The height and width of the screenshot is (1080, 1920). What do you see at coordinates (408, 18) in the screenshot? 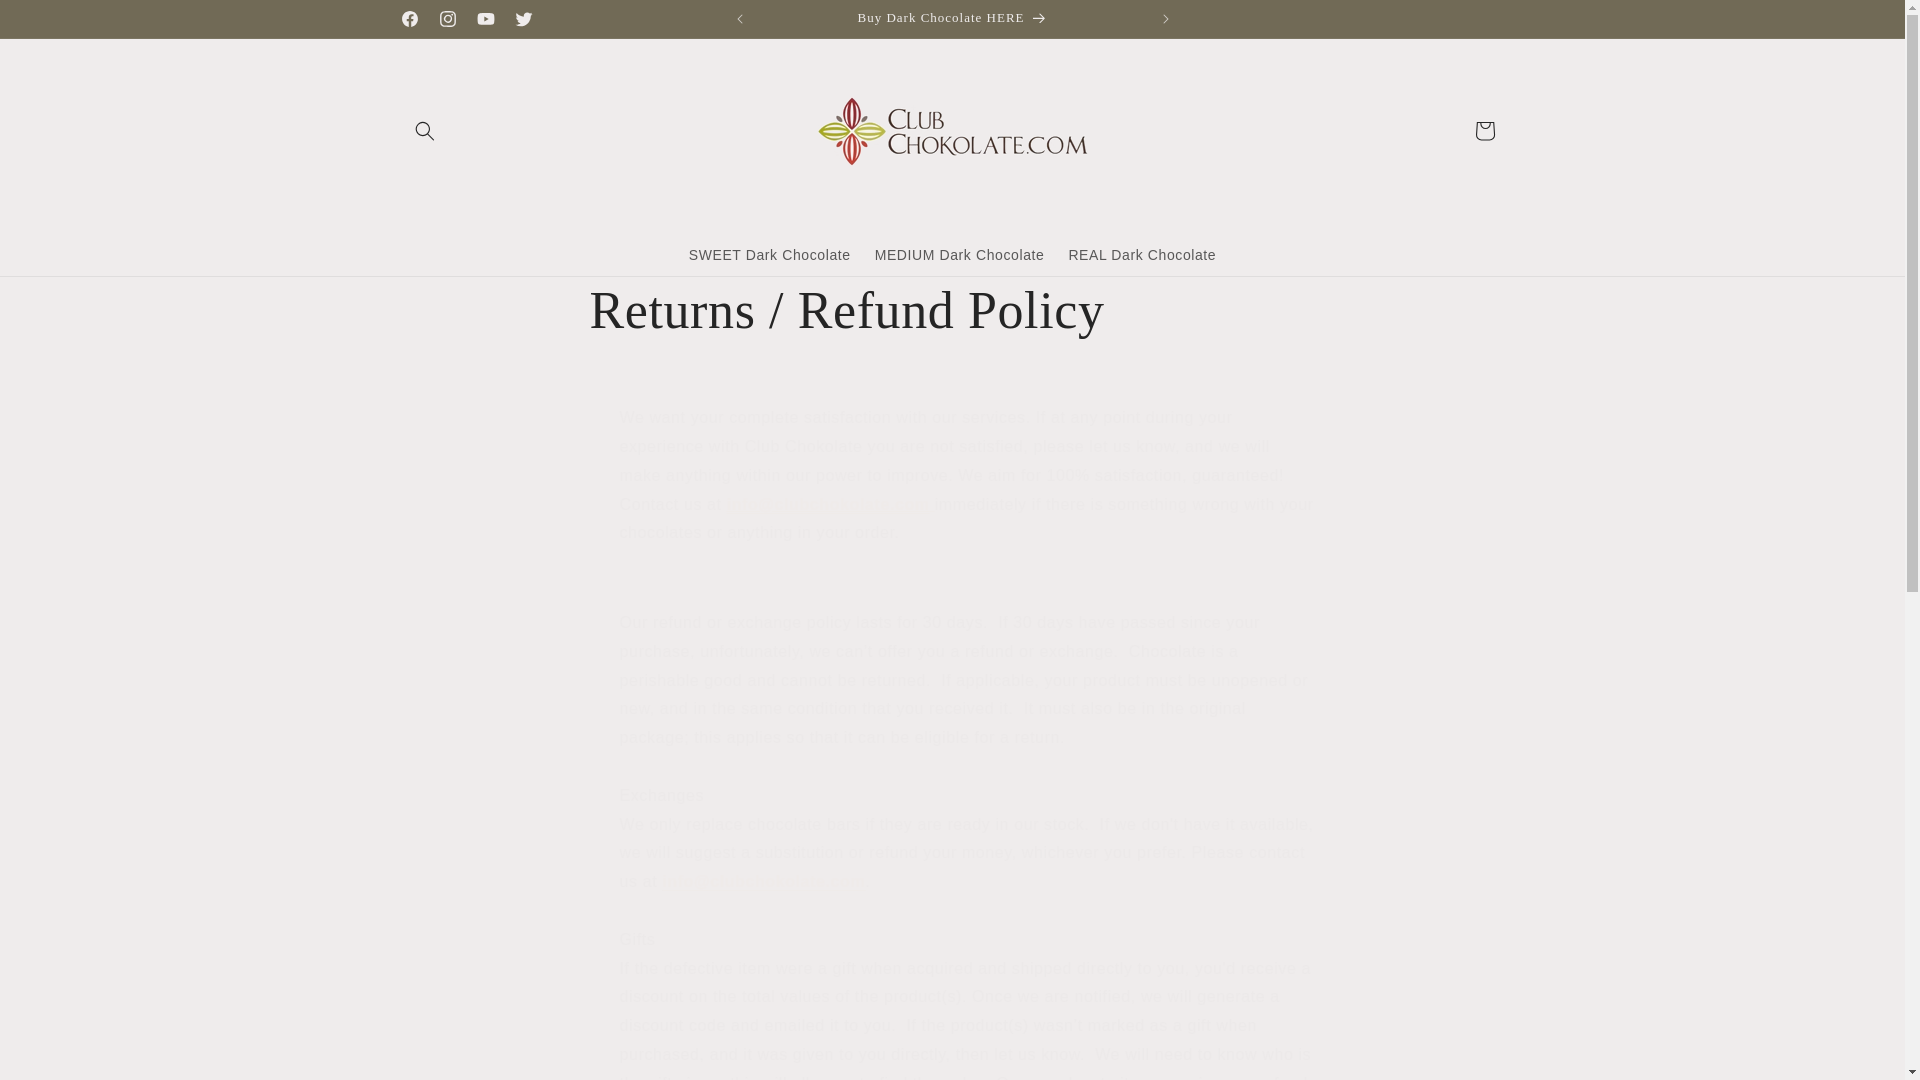
I see `Facebook` at bounding box center [408, 18].